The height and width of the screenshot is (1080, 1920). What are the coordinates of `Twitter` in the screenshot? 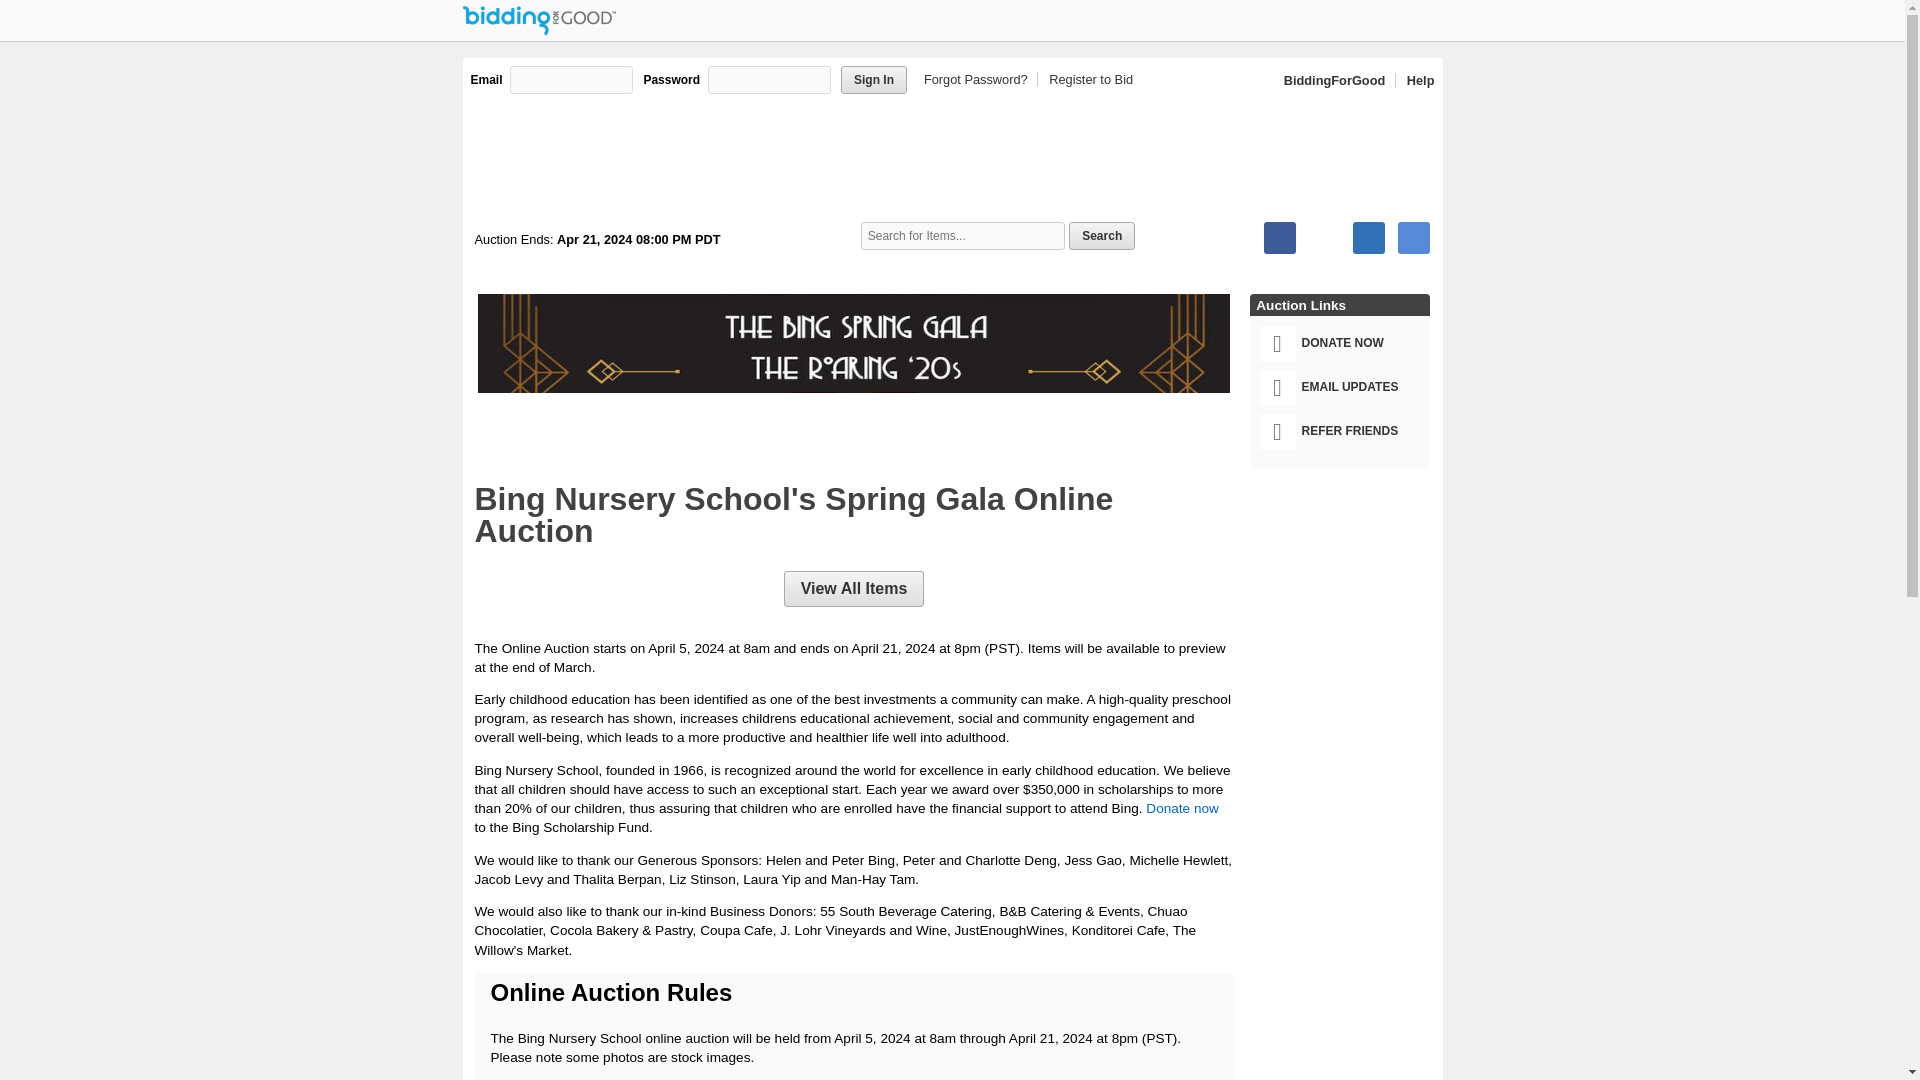 It's located at (1324, 238).